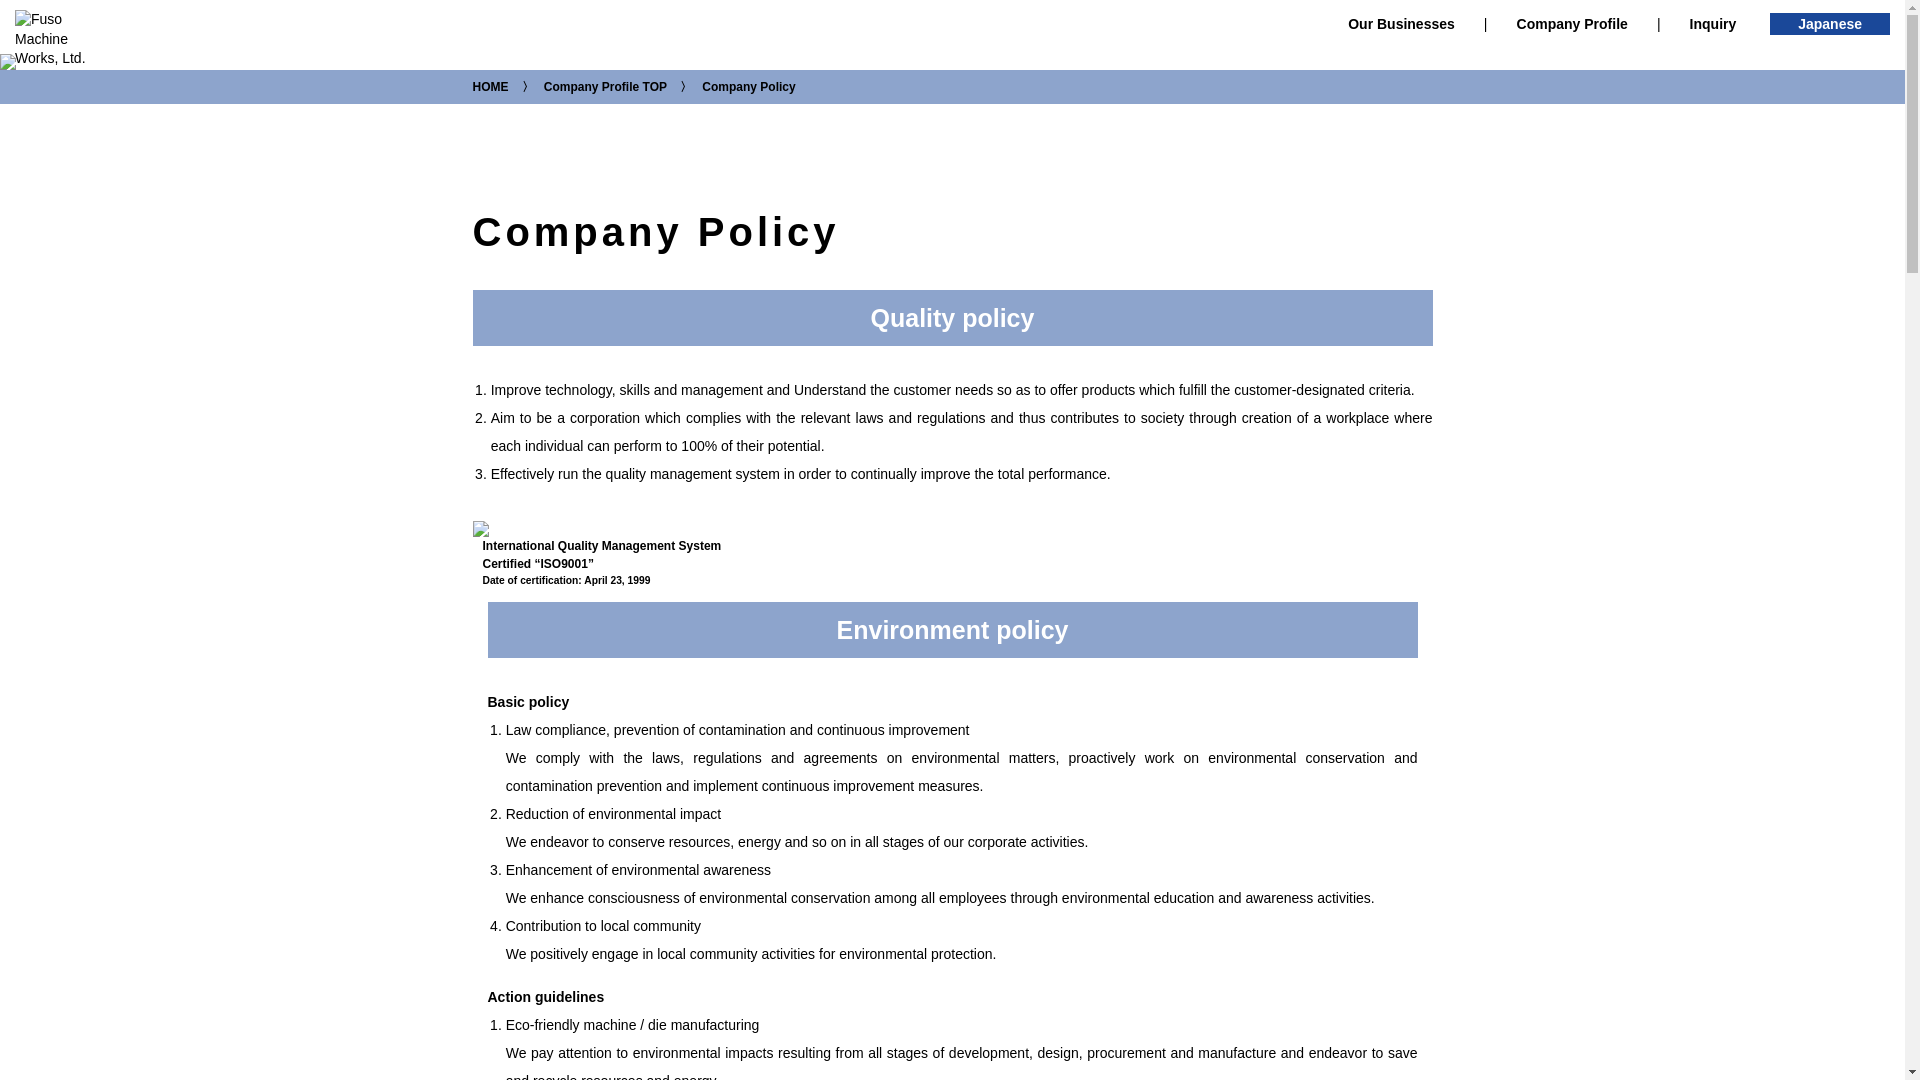 The image size is (1920, 1080). Describe the element at coordinates (1830, 23) in the screenshot. I see `Japanese` at that location.